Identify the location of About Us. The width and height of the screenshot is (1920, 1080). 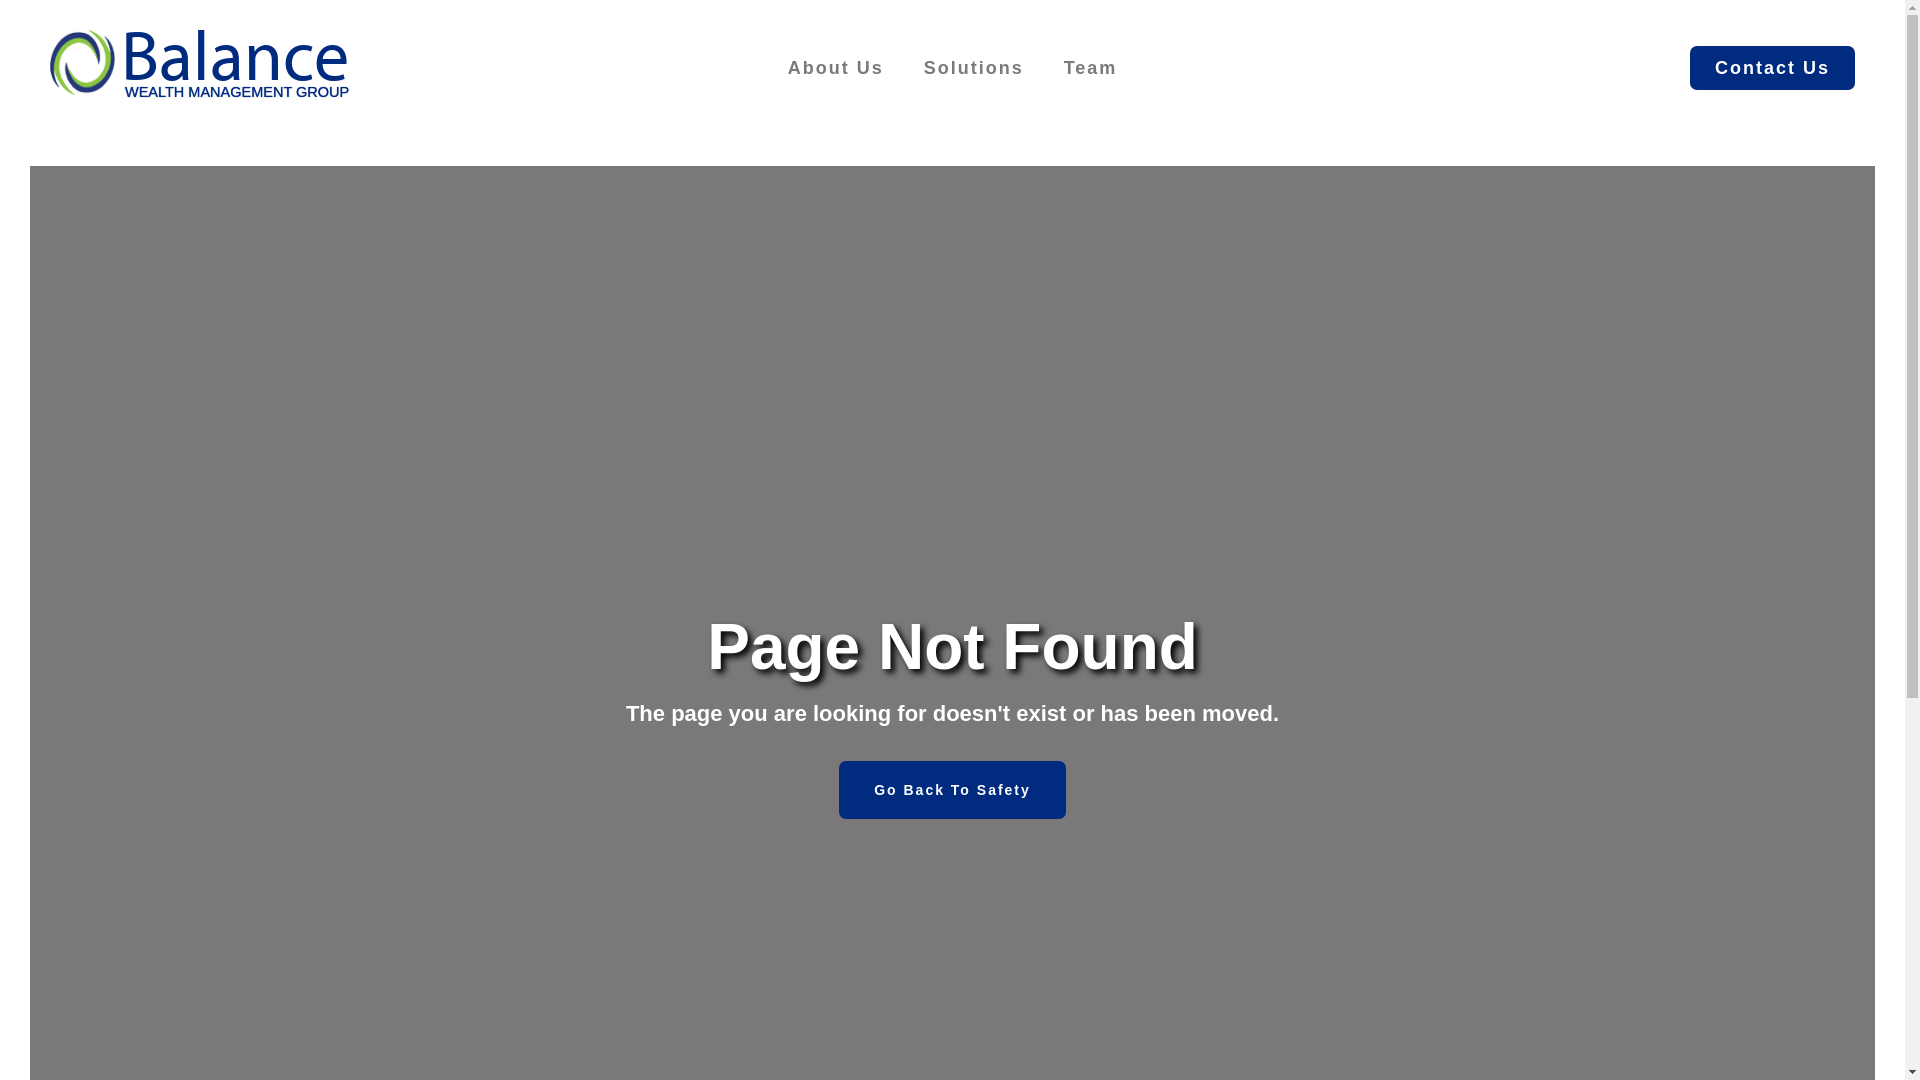
(836, 68).